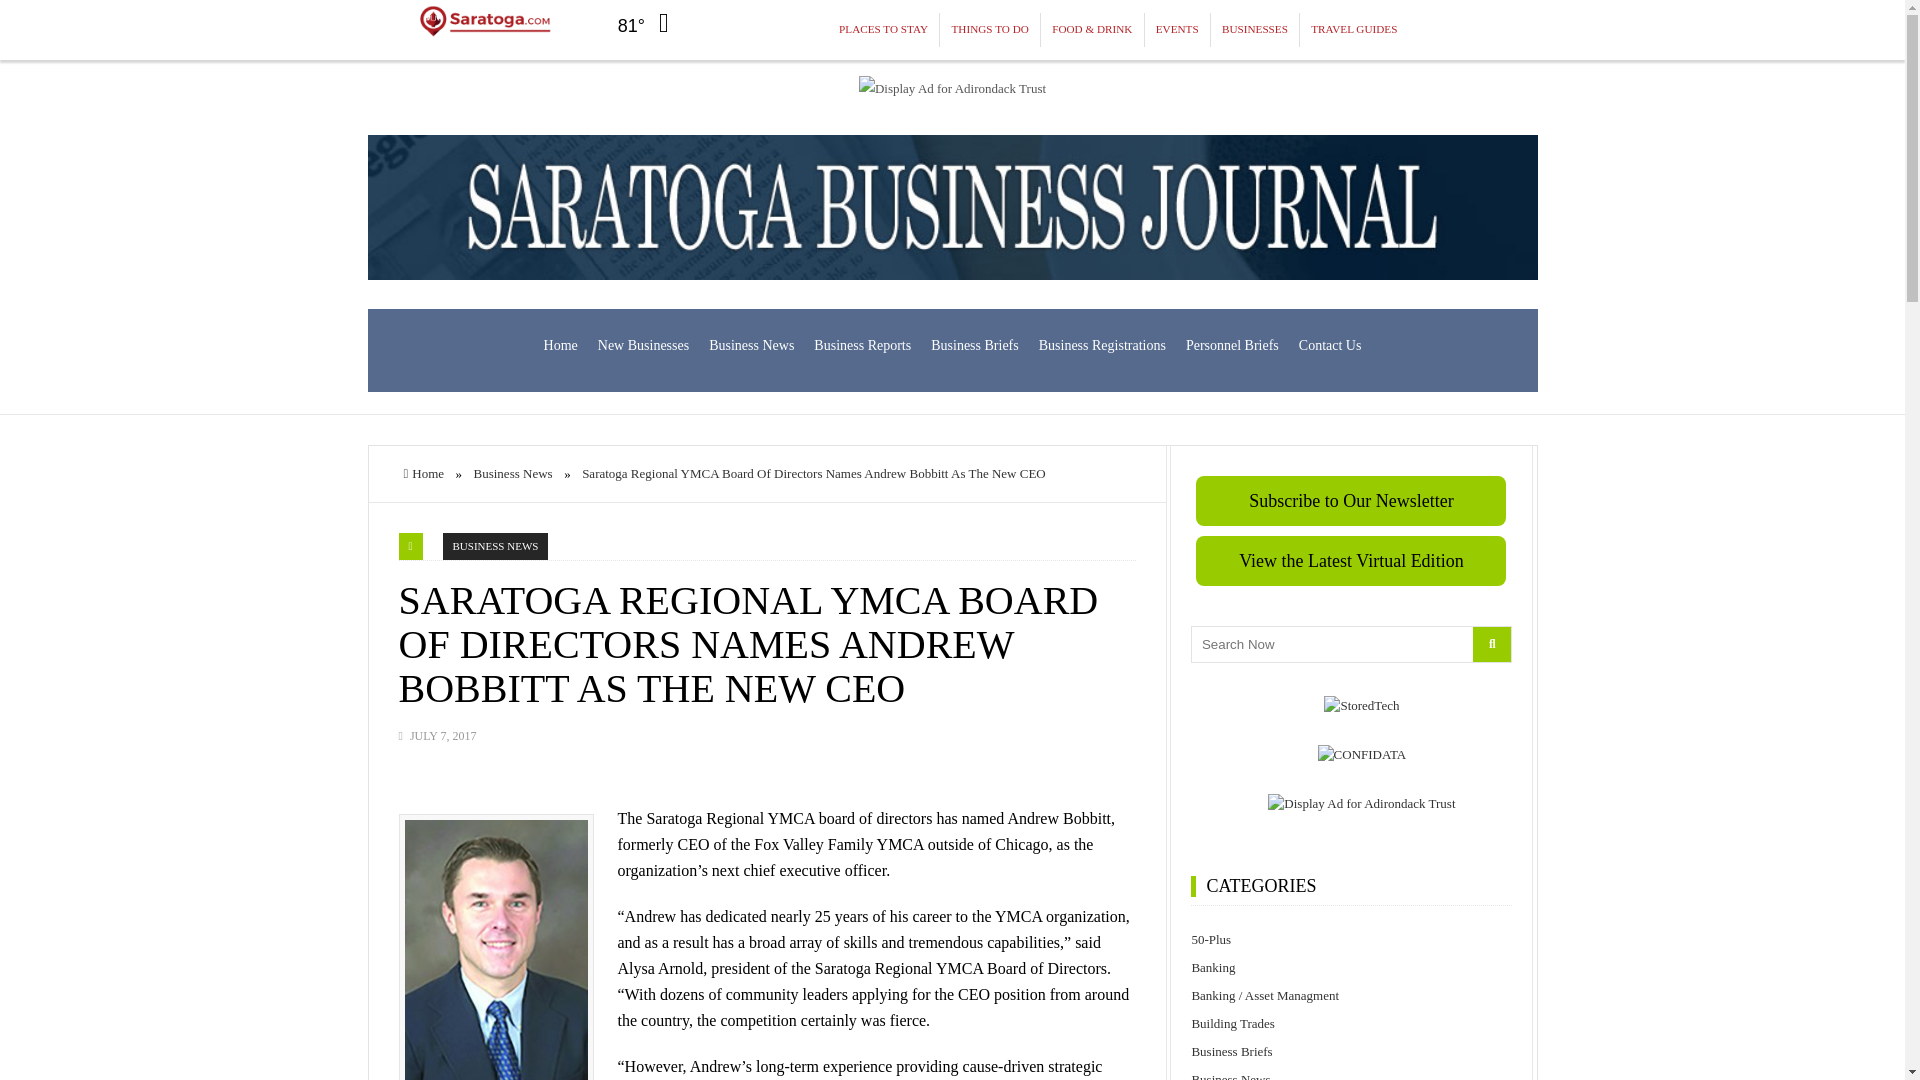  I want to click on Home, so click(560, 346).